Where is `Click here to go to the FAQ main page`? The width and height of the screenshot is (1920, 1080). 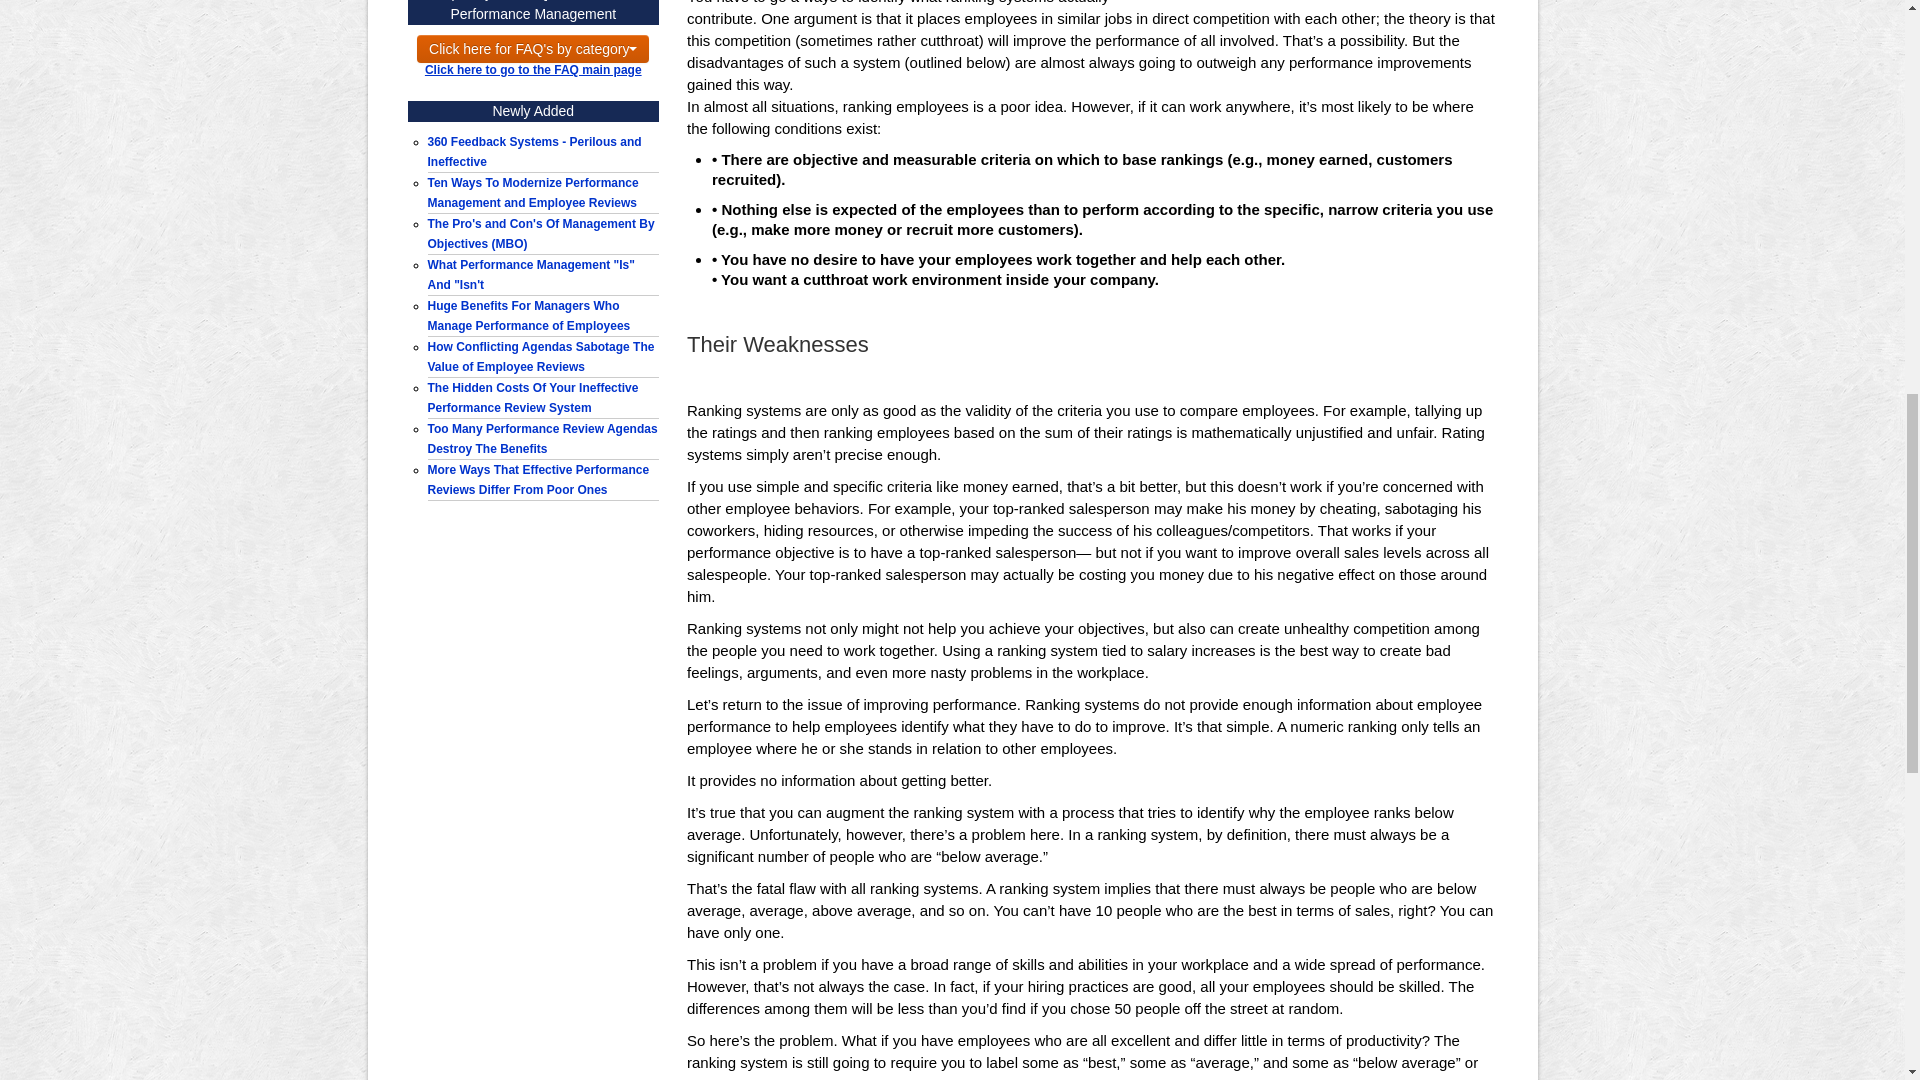
Click here to go to the FAQ main page is located at coordinates (532, 69).